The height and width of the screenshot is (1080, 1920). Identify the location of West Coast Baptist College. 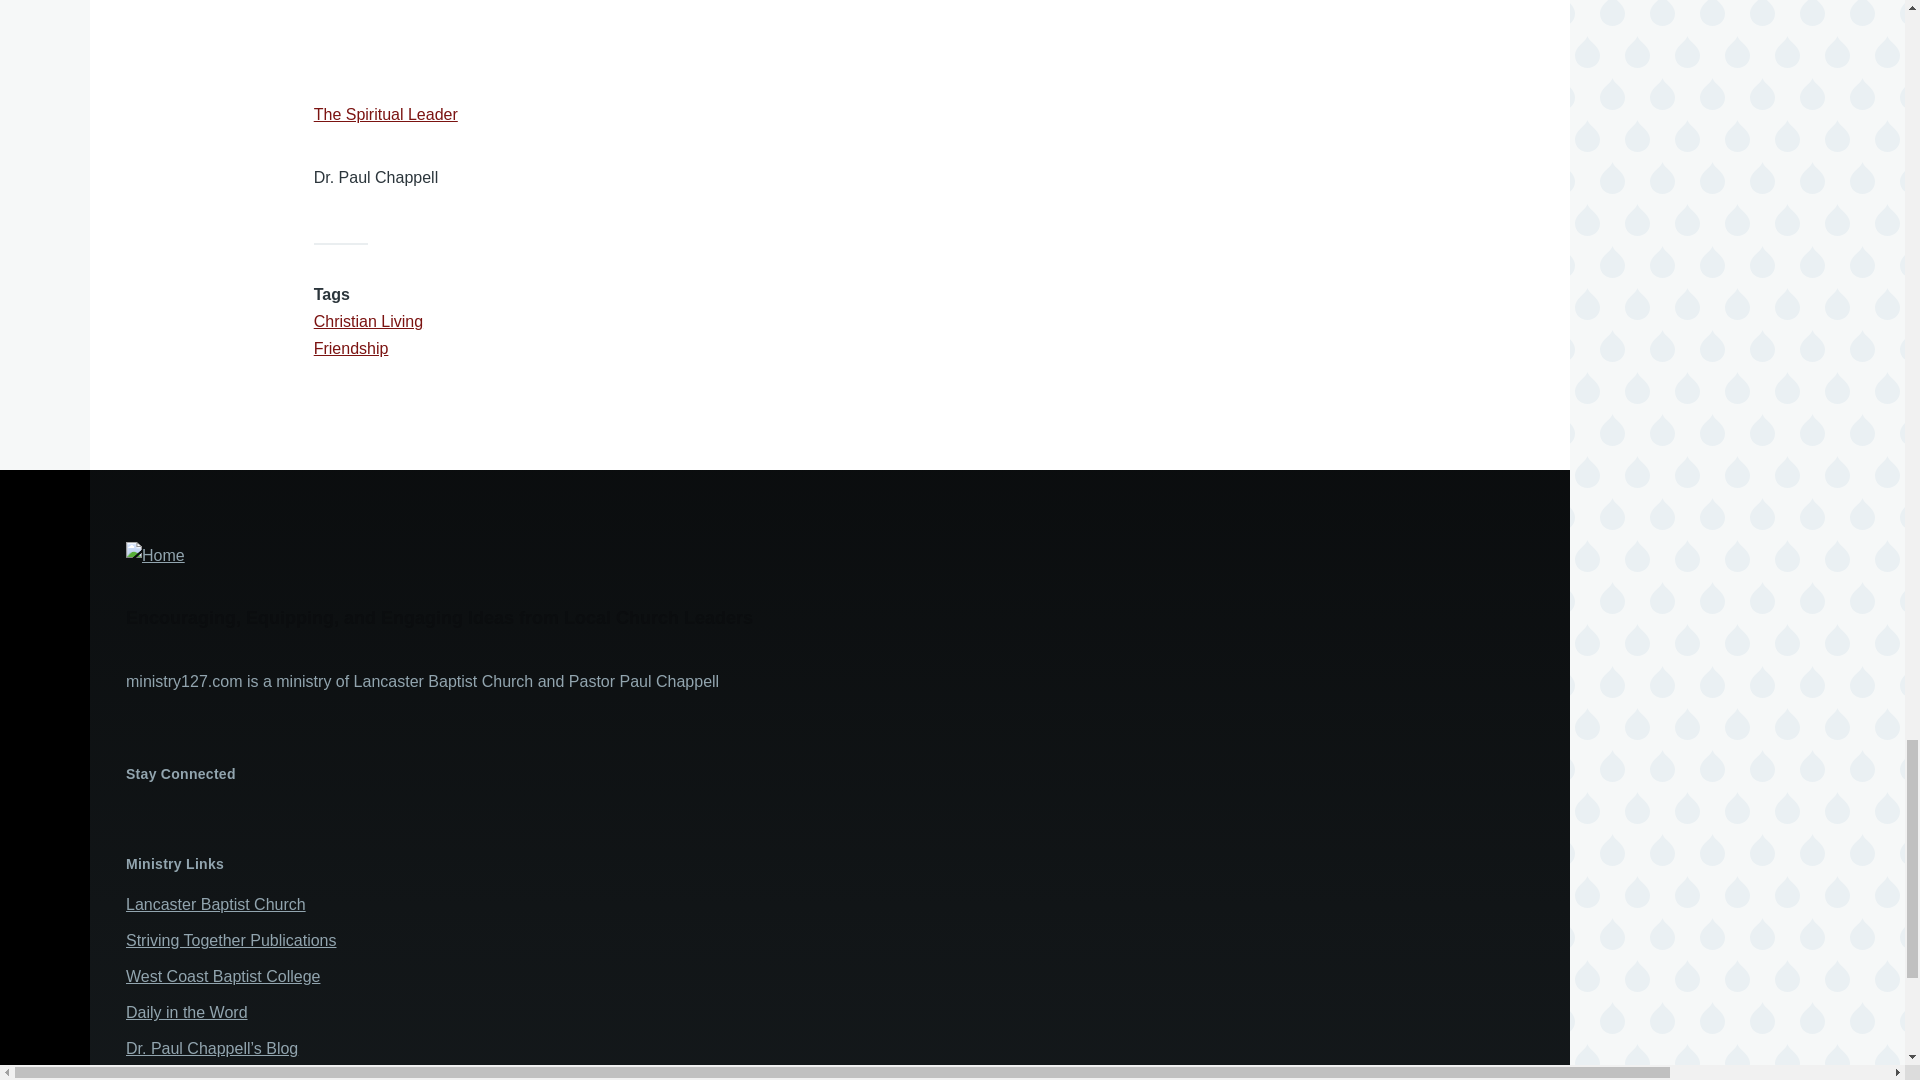
(223, 976).